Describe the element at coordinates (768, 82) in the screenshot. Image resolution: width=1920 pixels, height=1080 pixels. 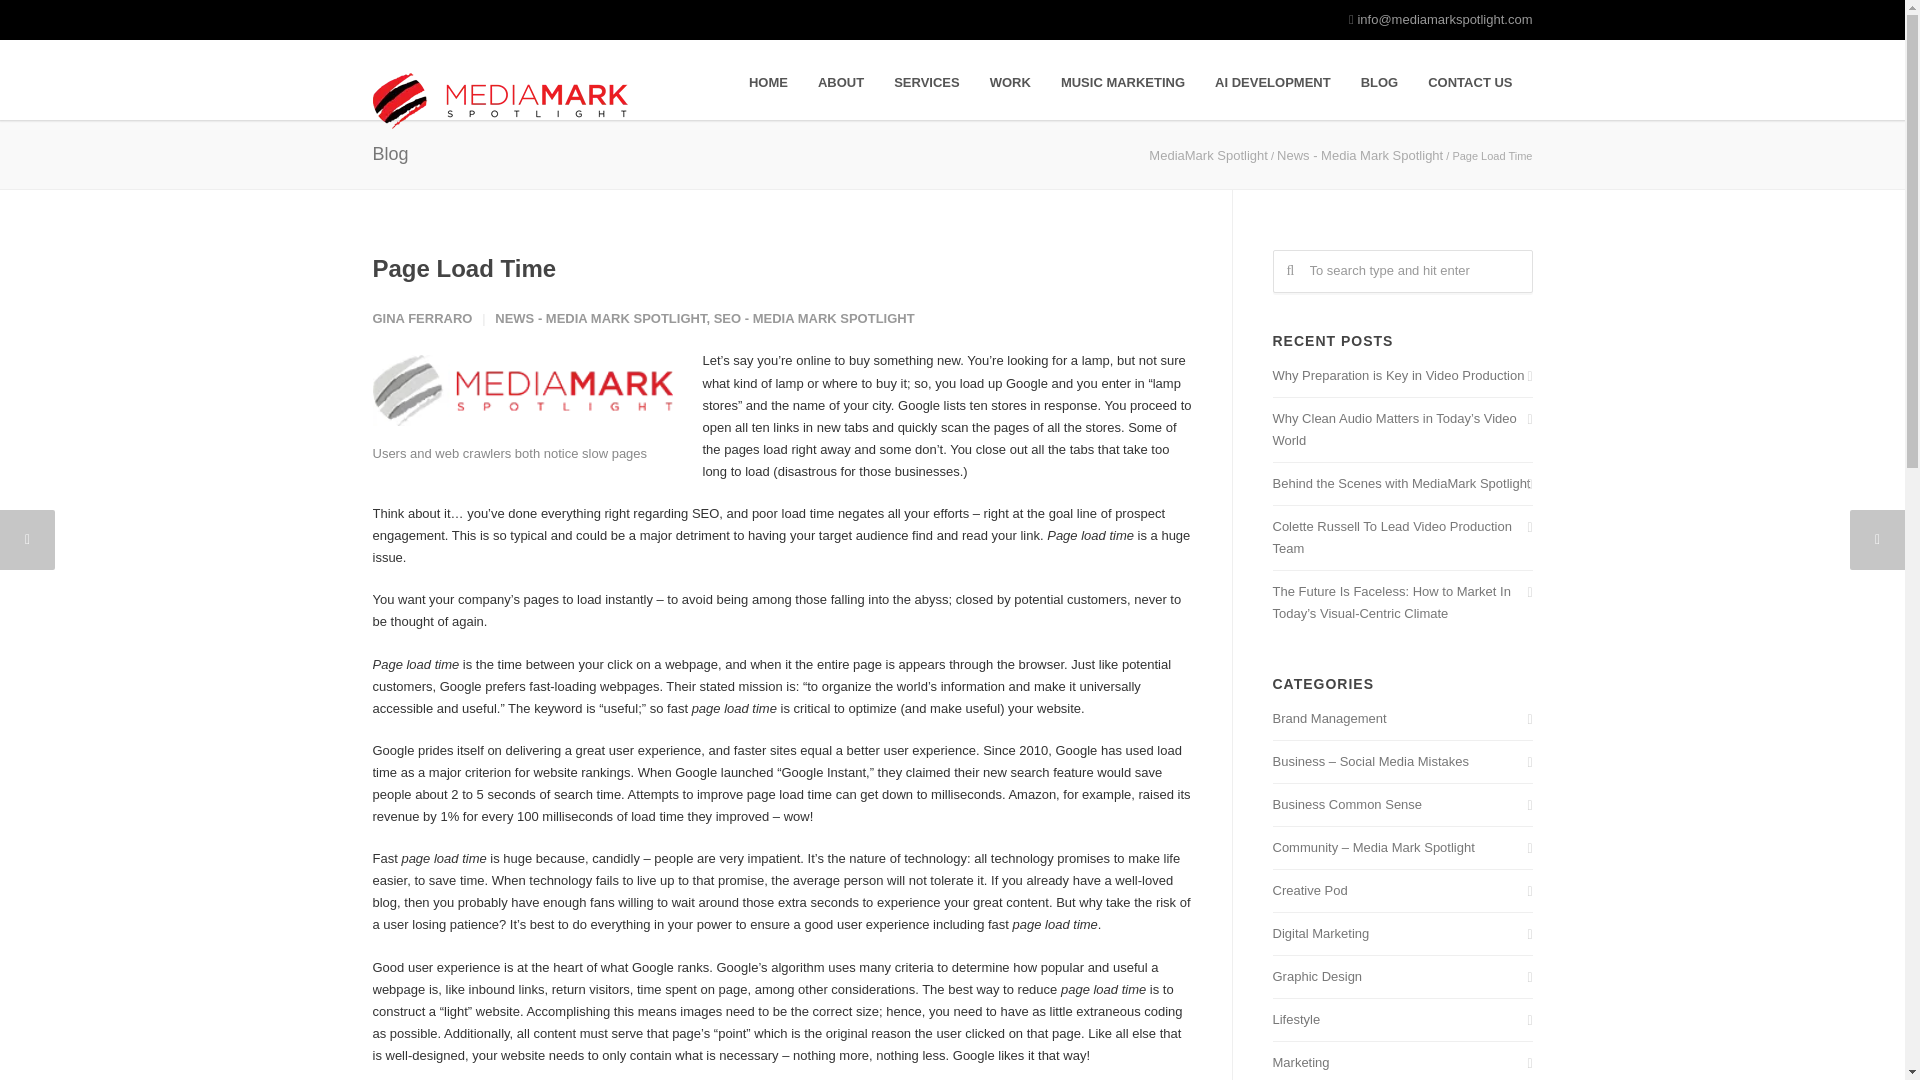
I see `HOME` at that location.